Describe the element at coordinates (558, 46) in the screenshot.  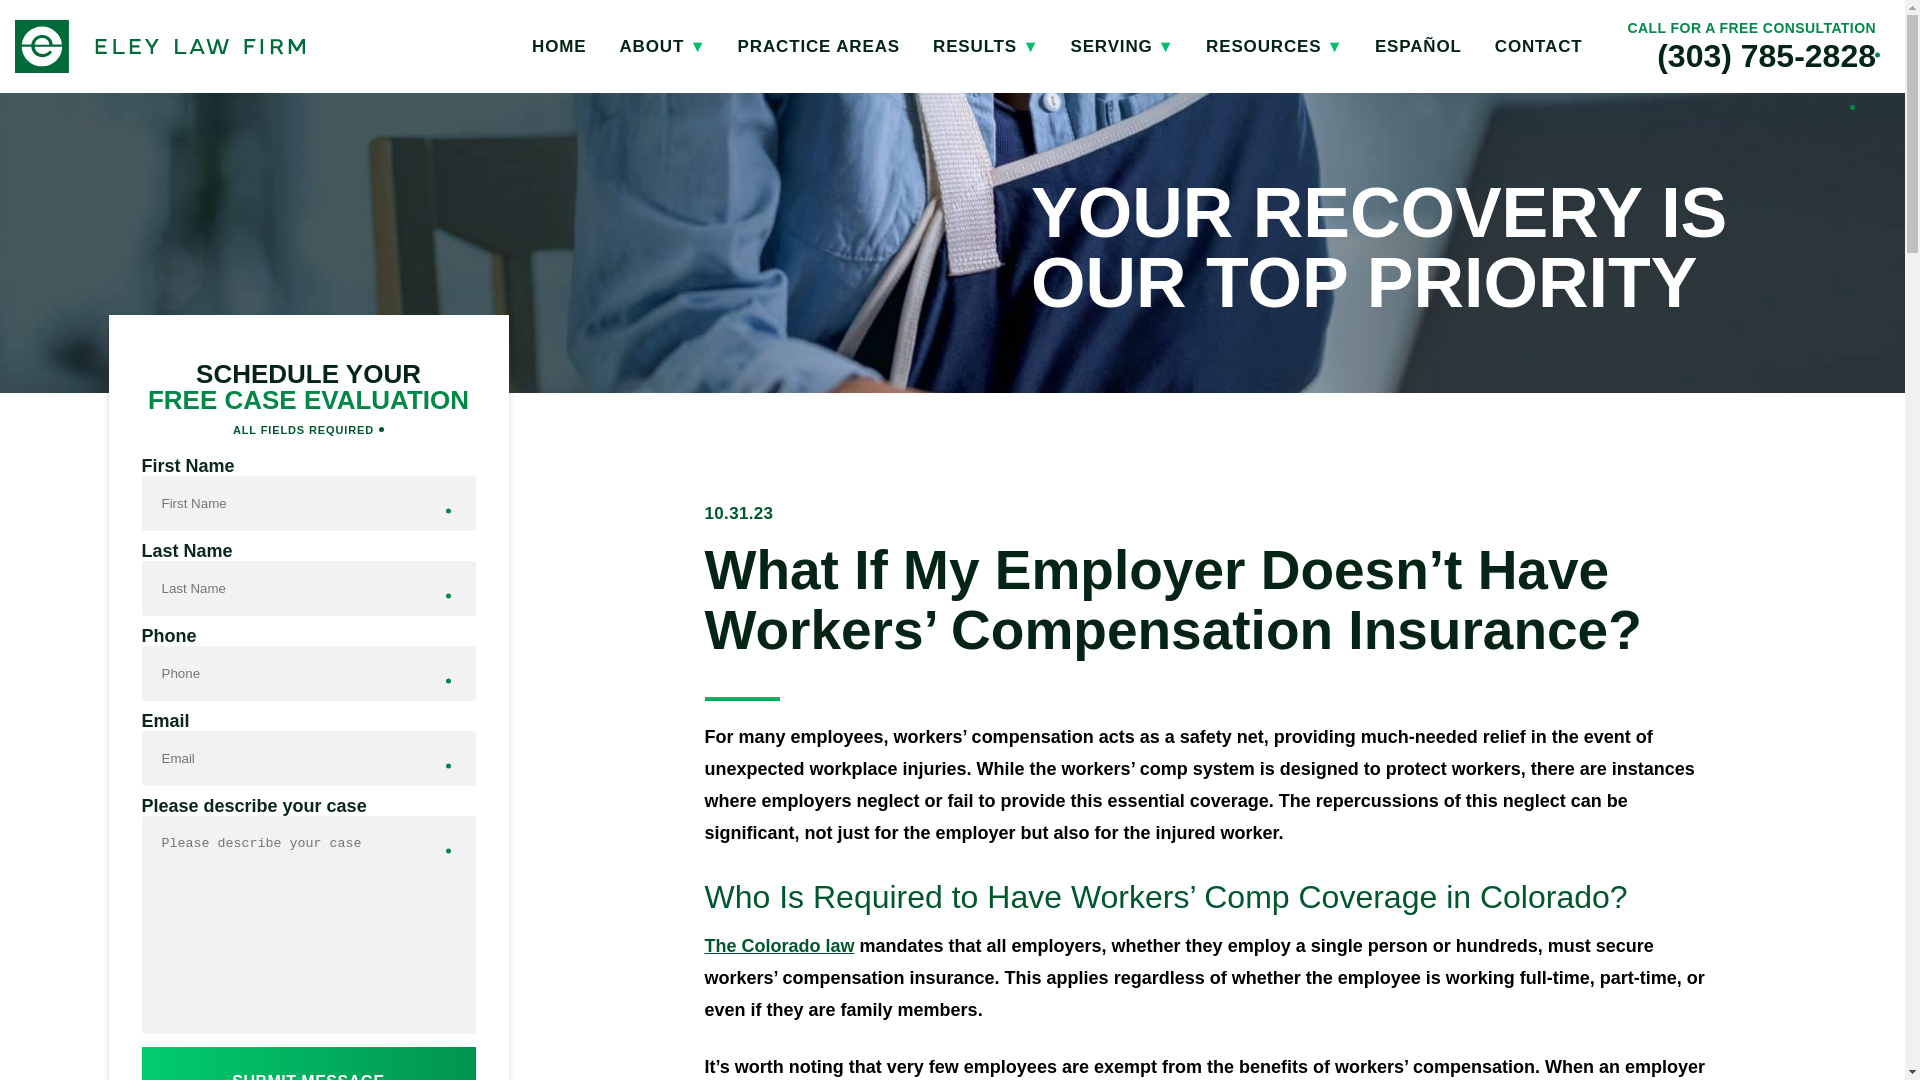
I see `HOME` at that location.